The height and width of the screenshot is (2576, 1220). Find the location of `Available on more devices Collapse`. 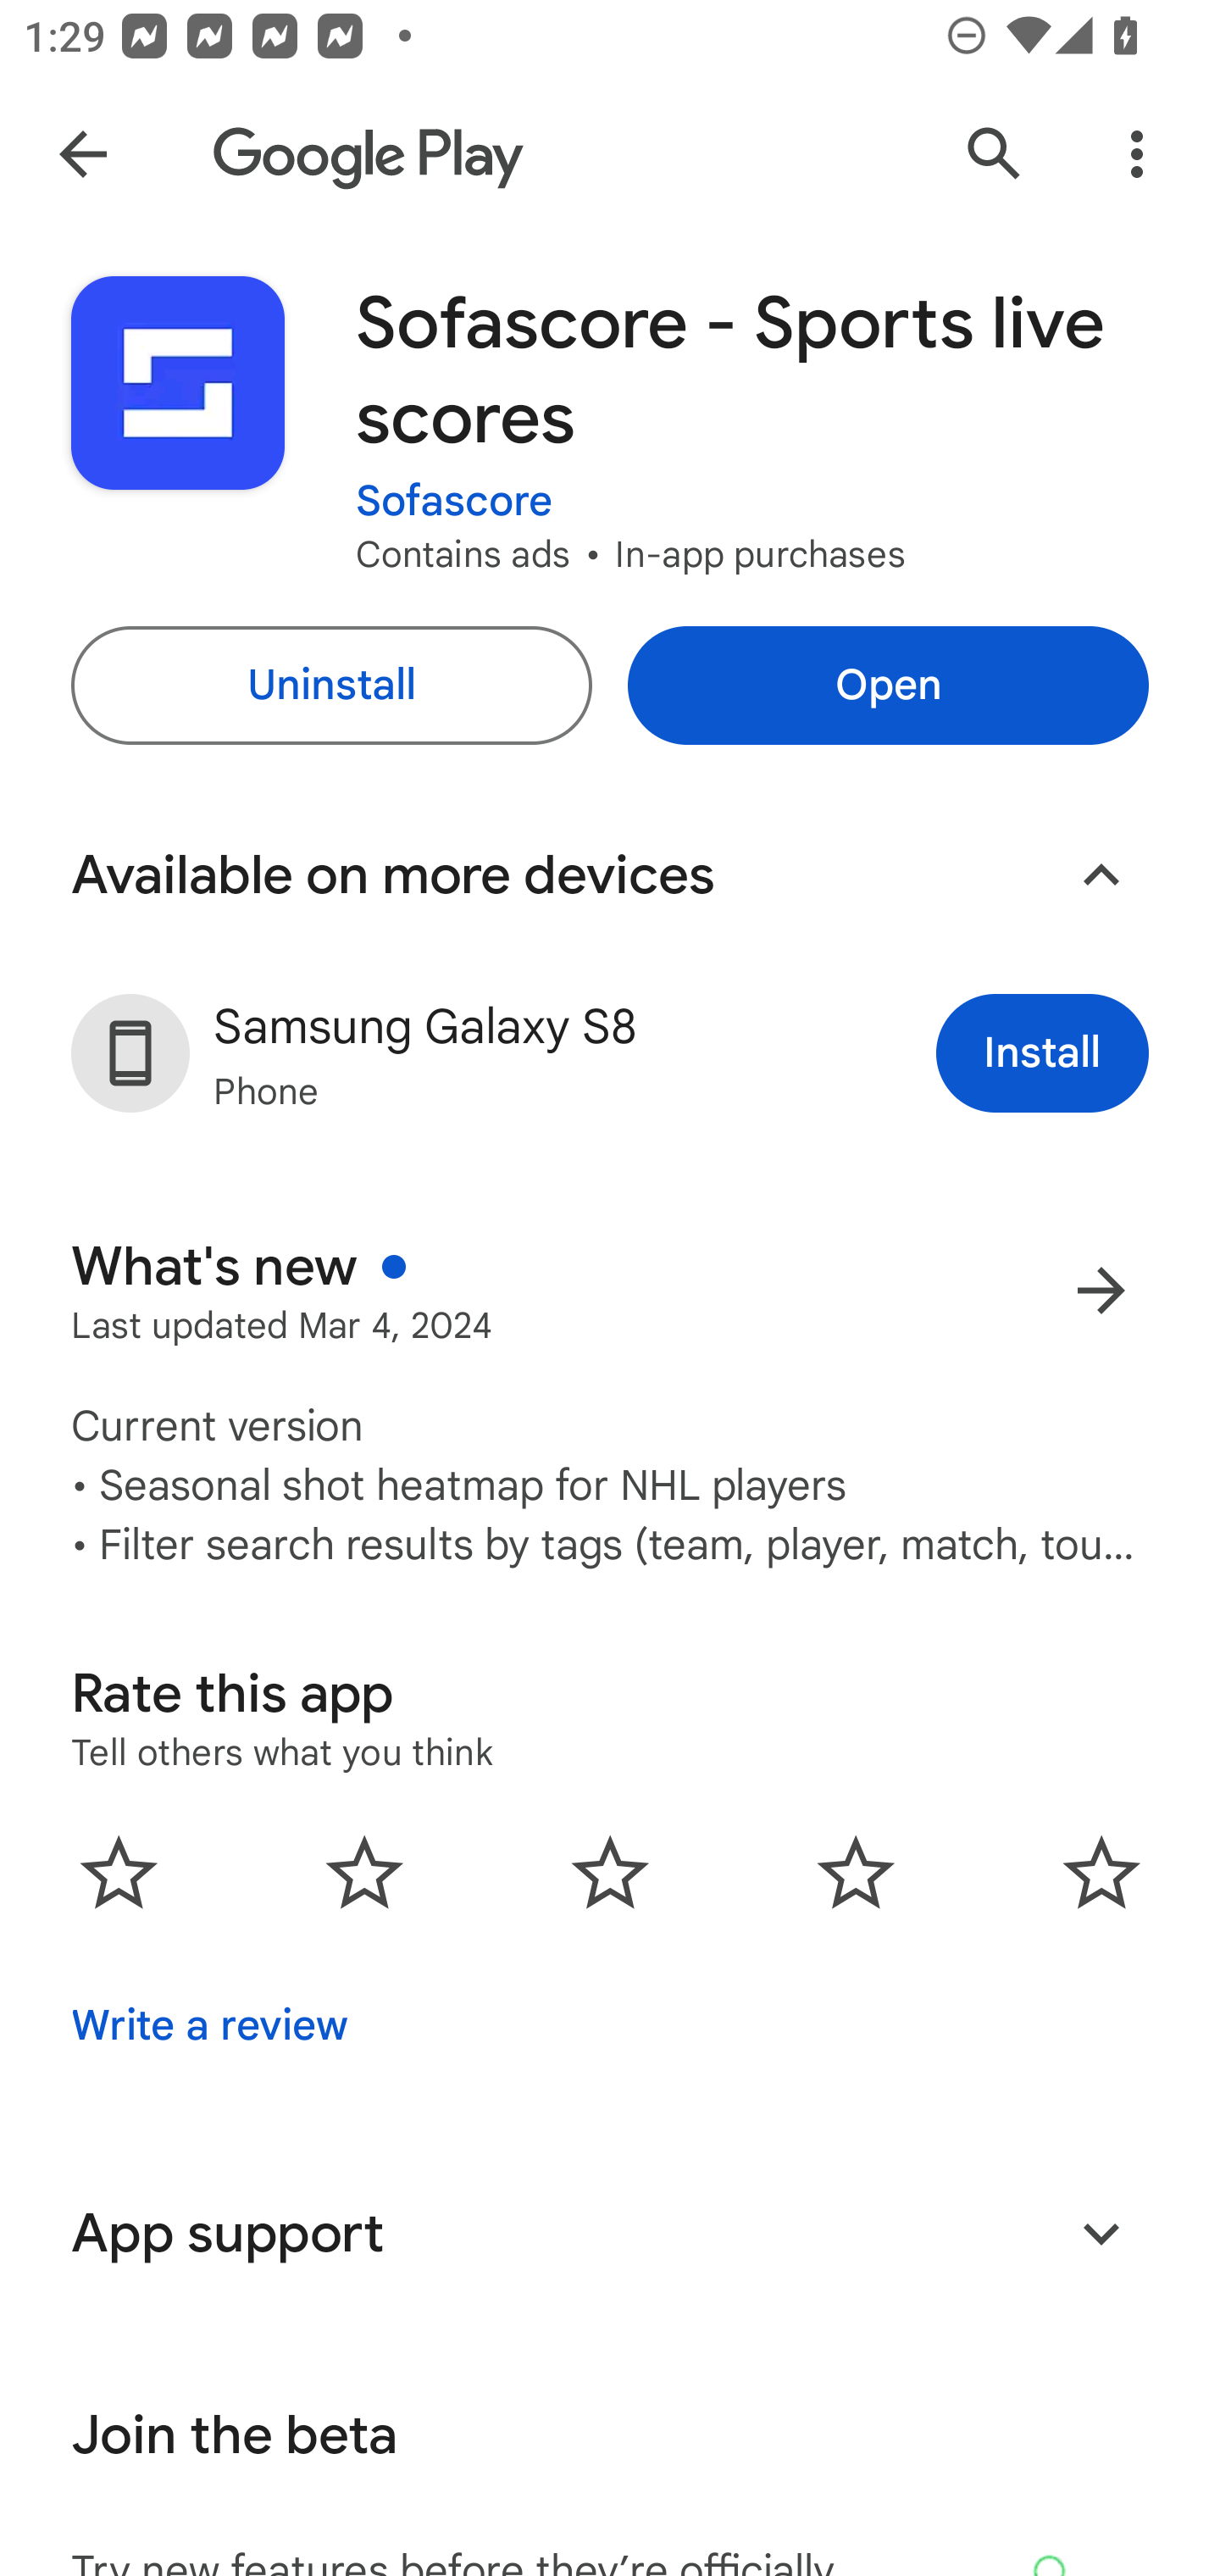

Available on more devices Collapse is located at coordinates (610, 875).